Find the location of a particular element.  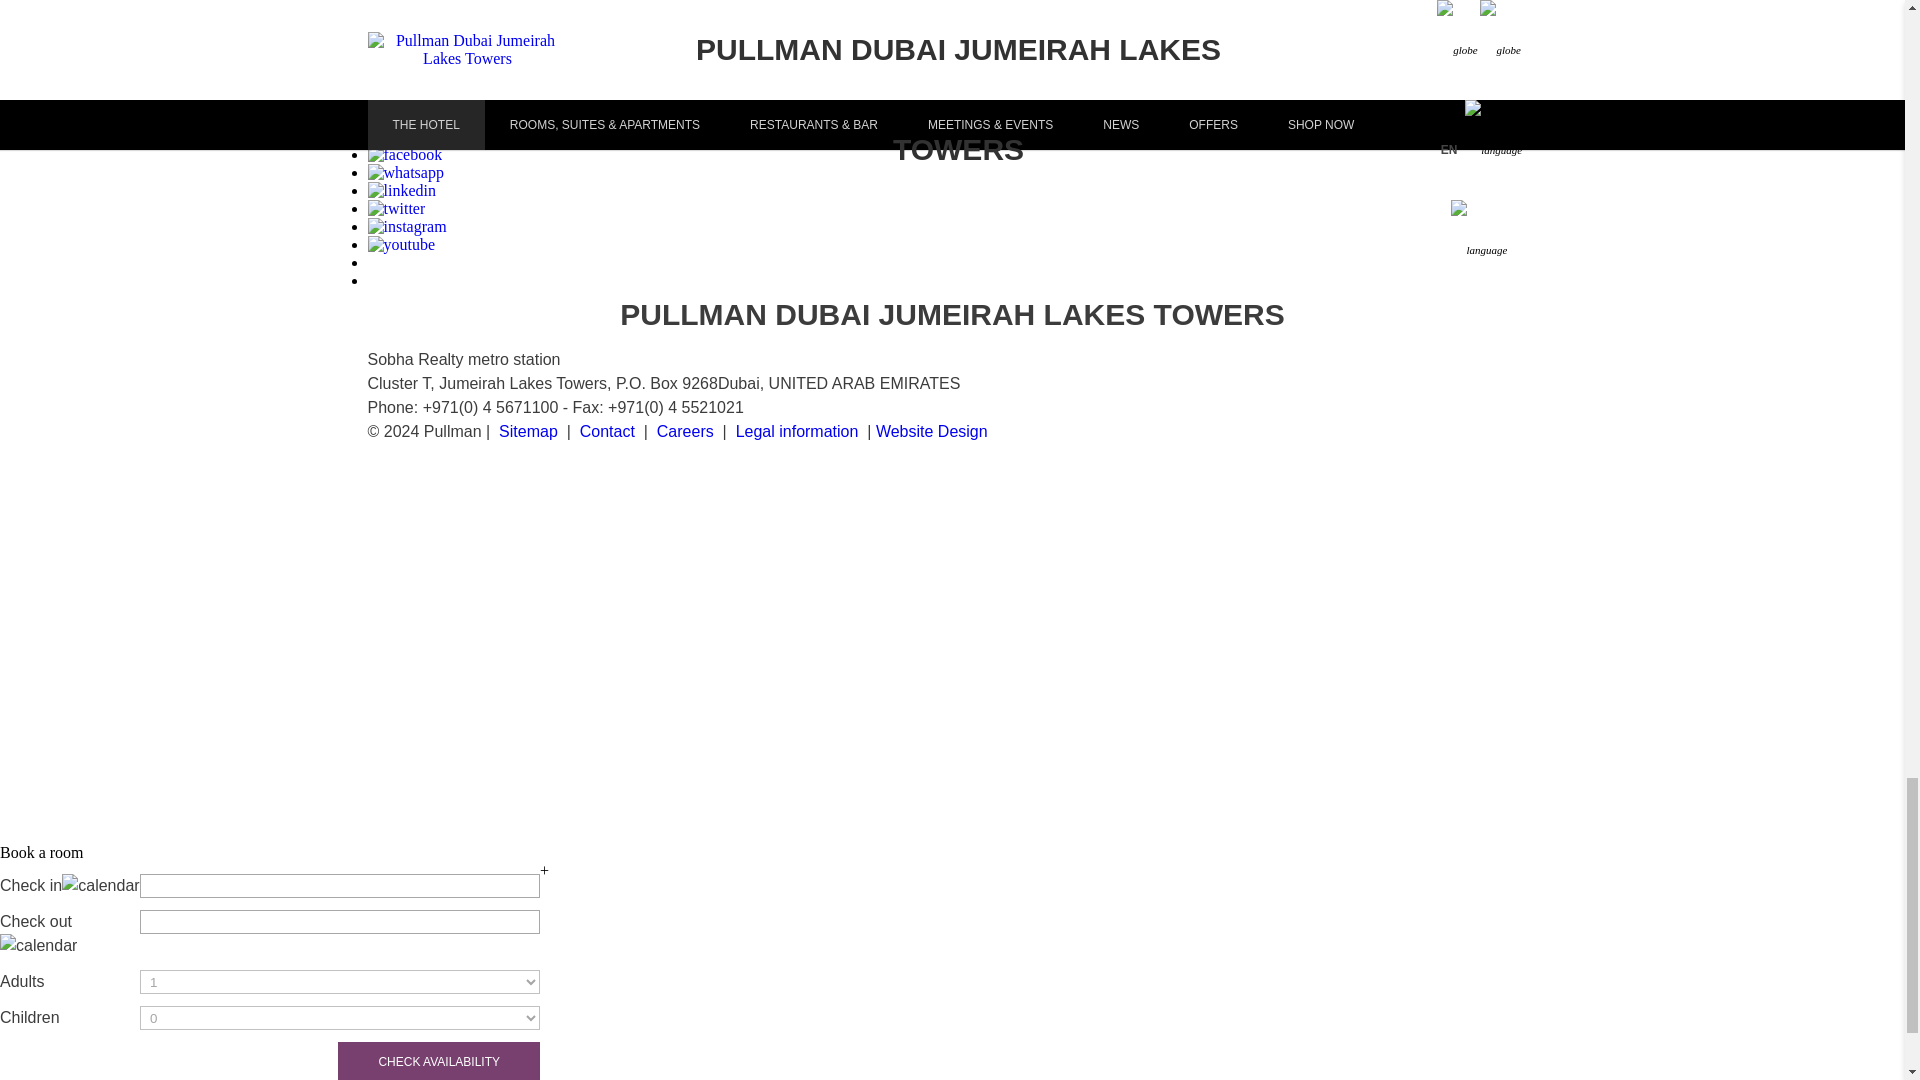

Check Availability is located at coordinates (438, 1061).